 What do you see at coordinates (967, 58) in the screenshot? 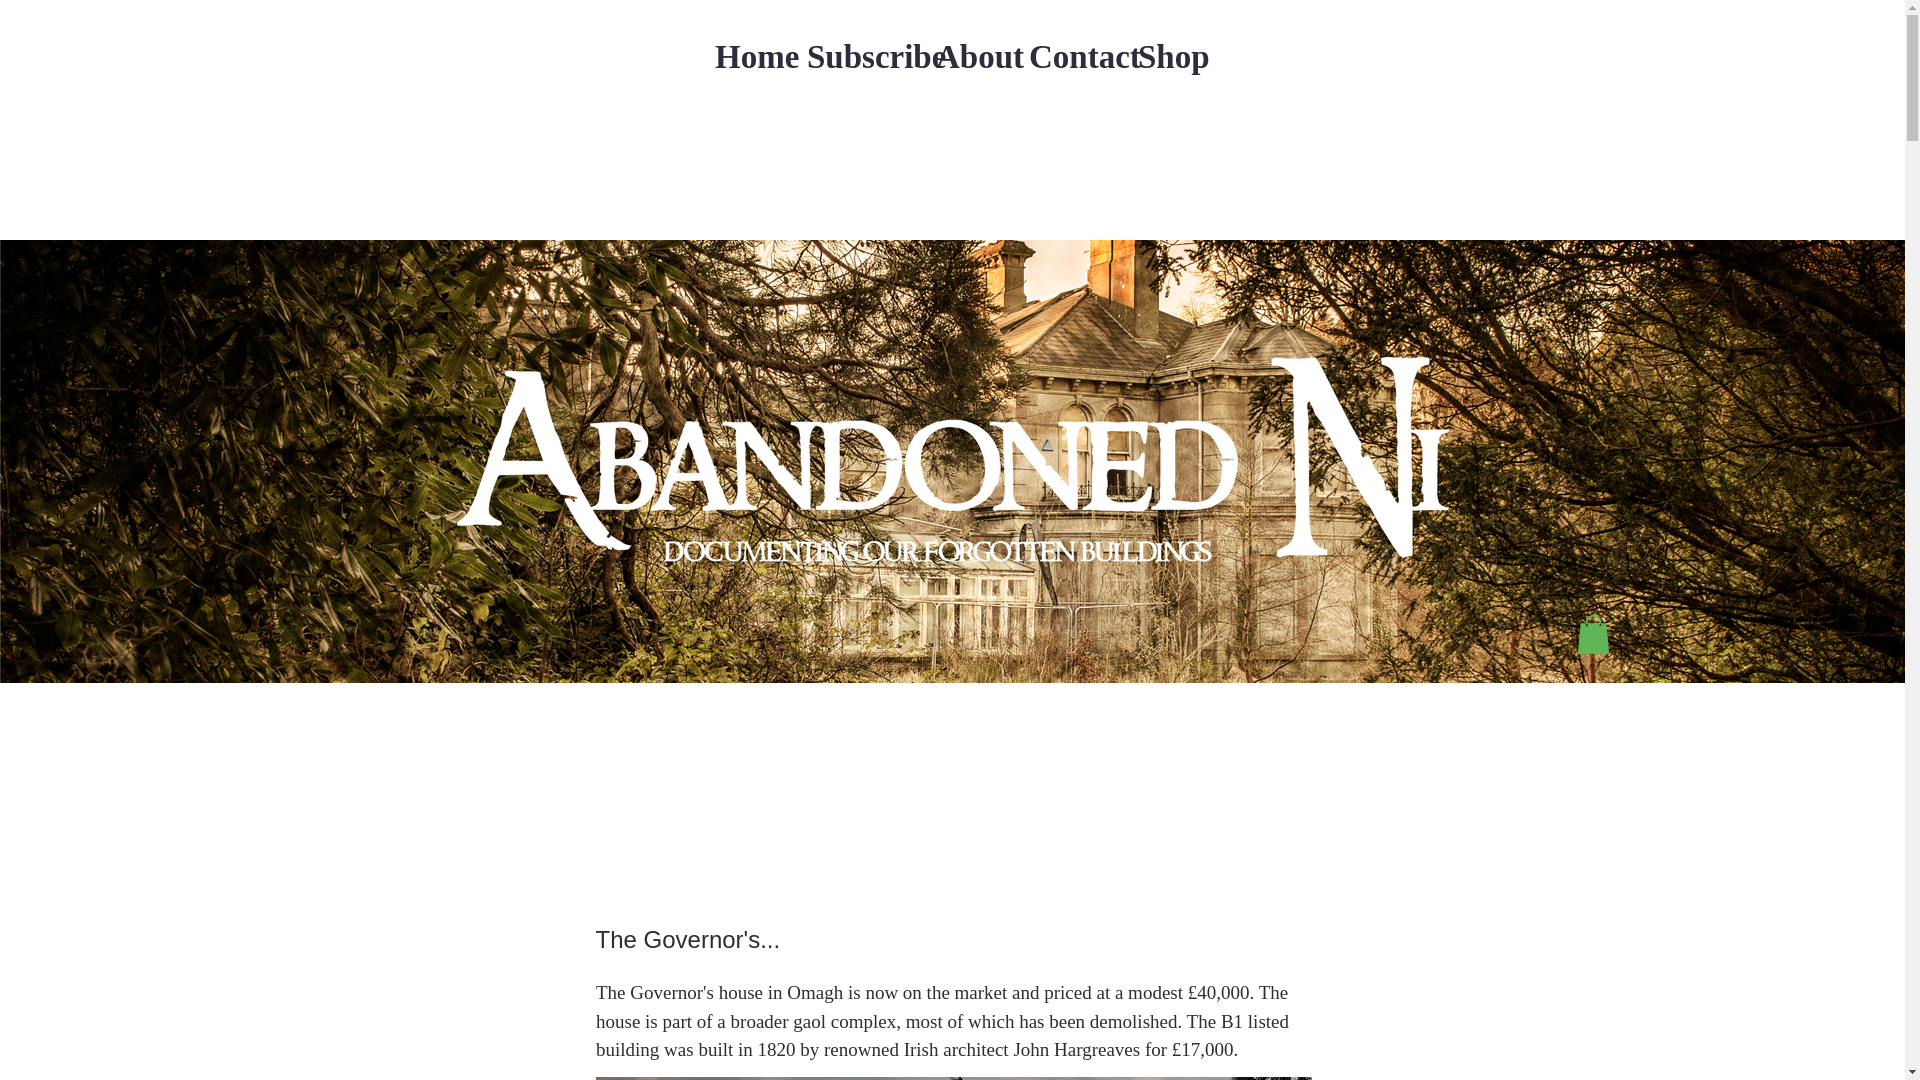
I see `About` at bounding box center [967, 58].